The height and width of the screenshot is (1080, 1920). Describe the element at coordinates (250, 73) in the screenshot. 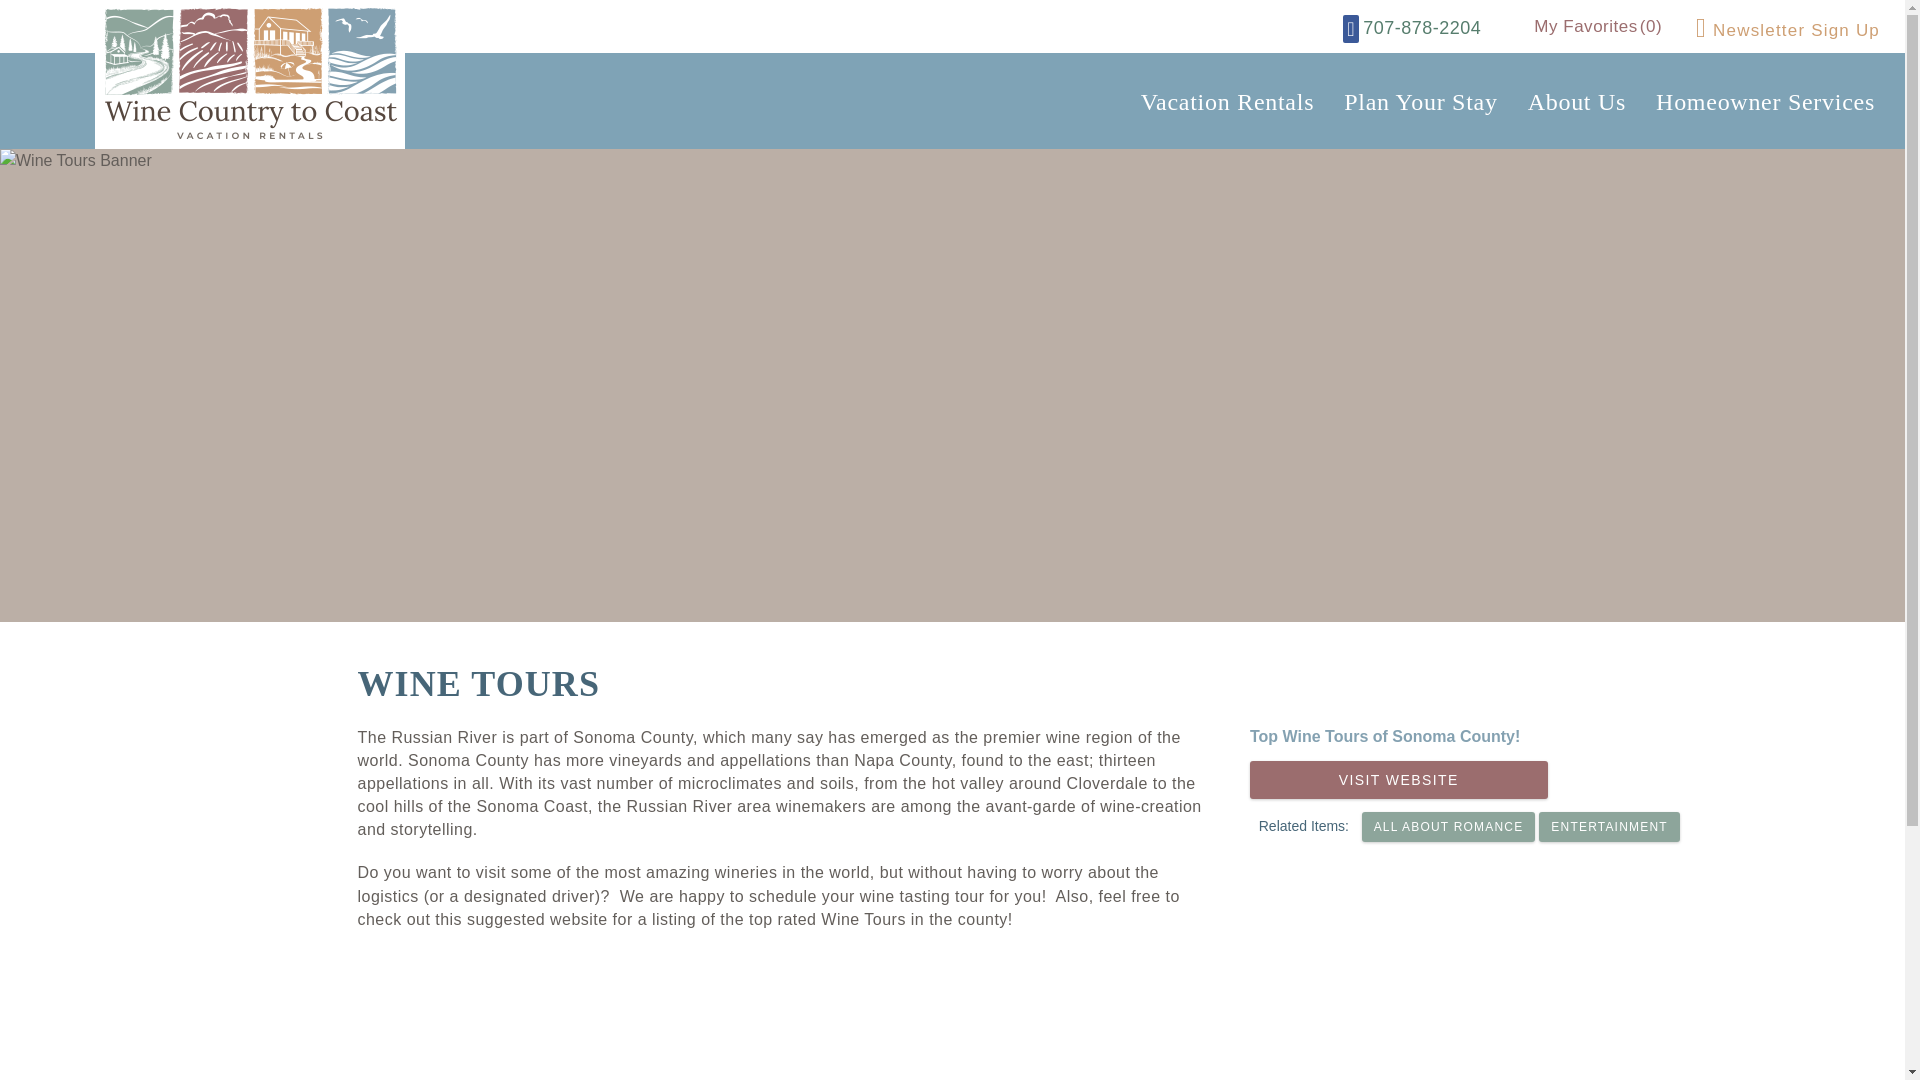

I see `Home` at that location.